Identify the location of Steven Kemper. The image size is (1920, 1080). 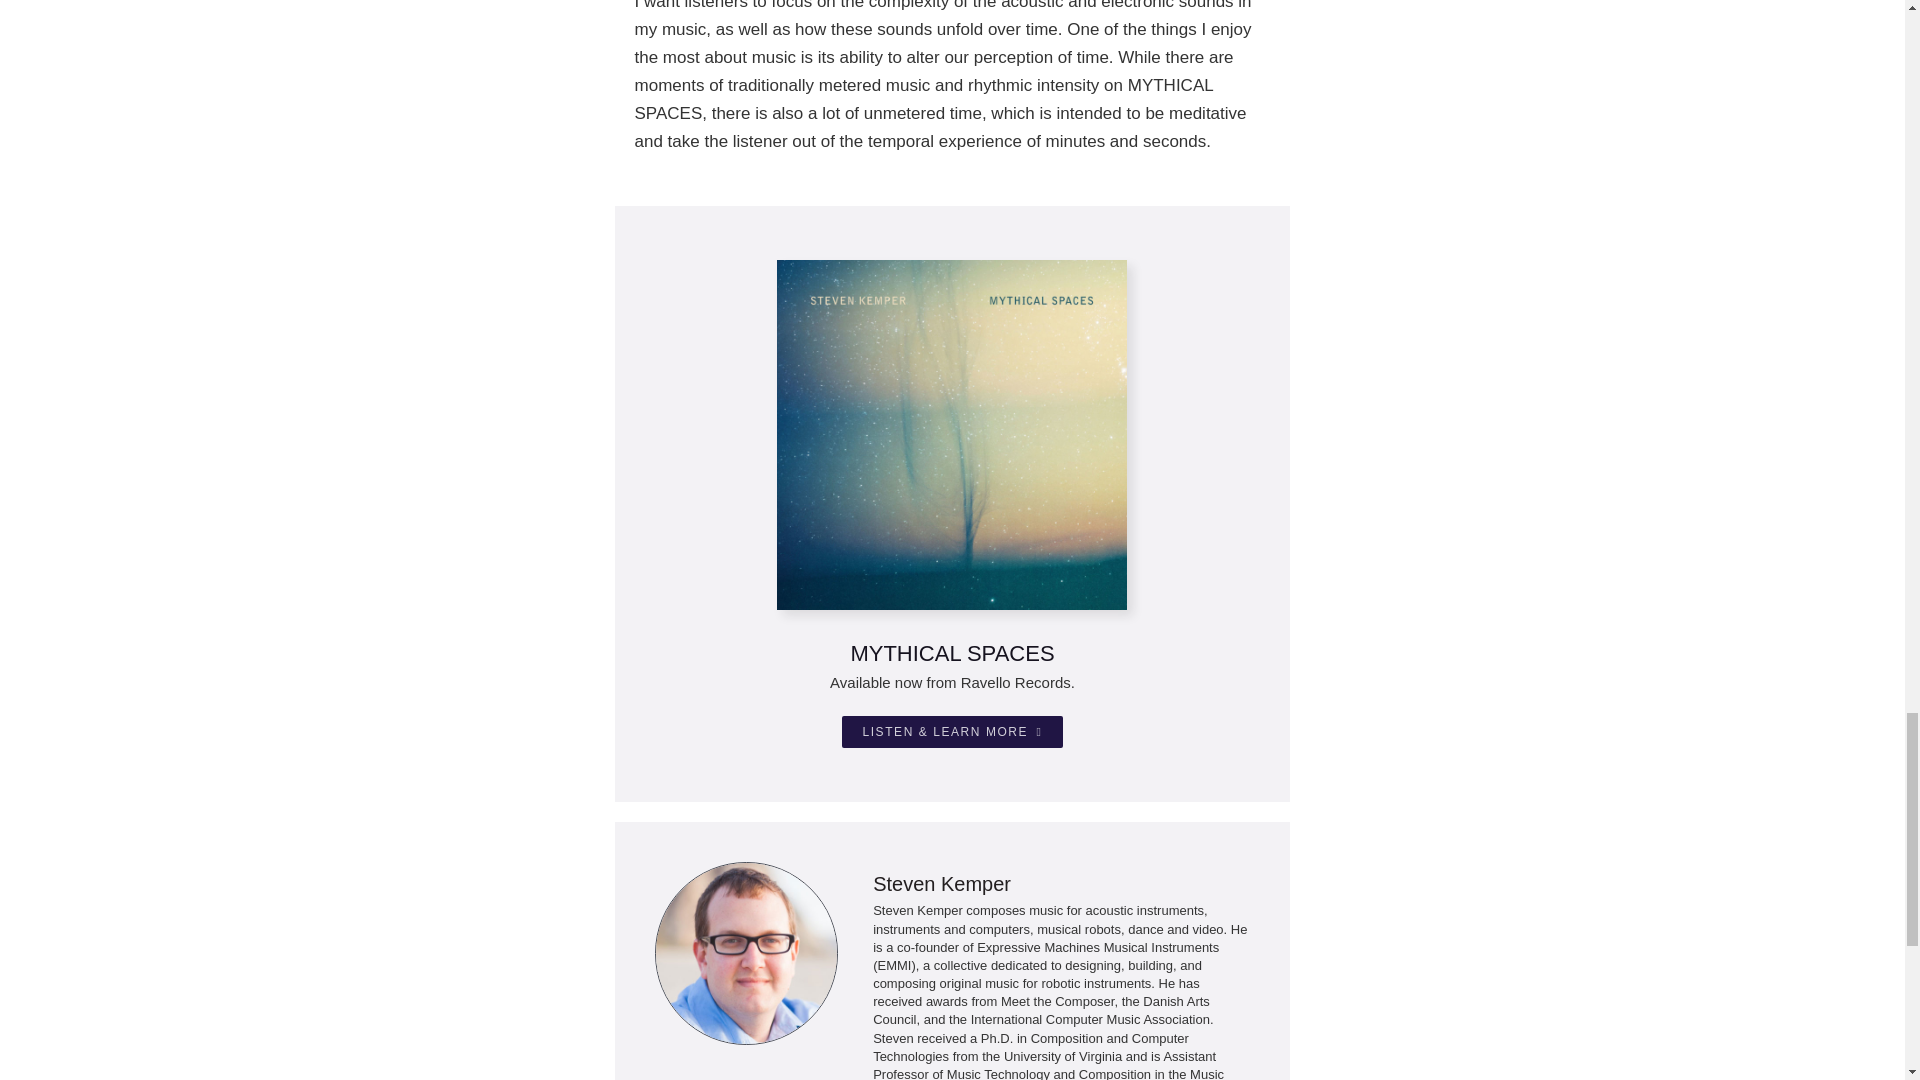
(942, 884).